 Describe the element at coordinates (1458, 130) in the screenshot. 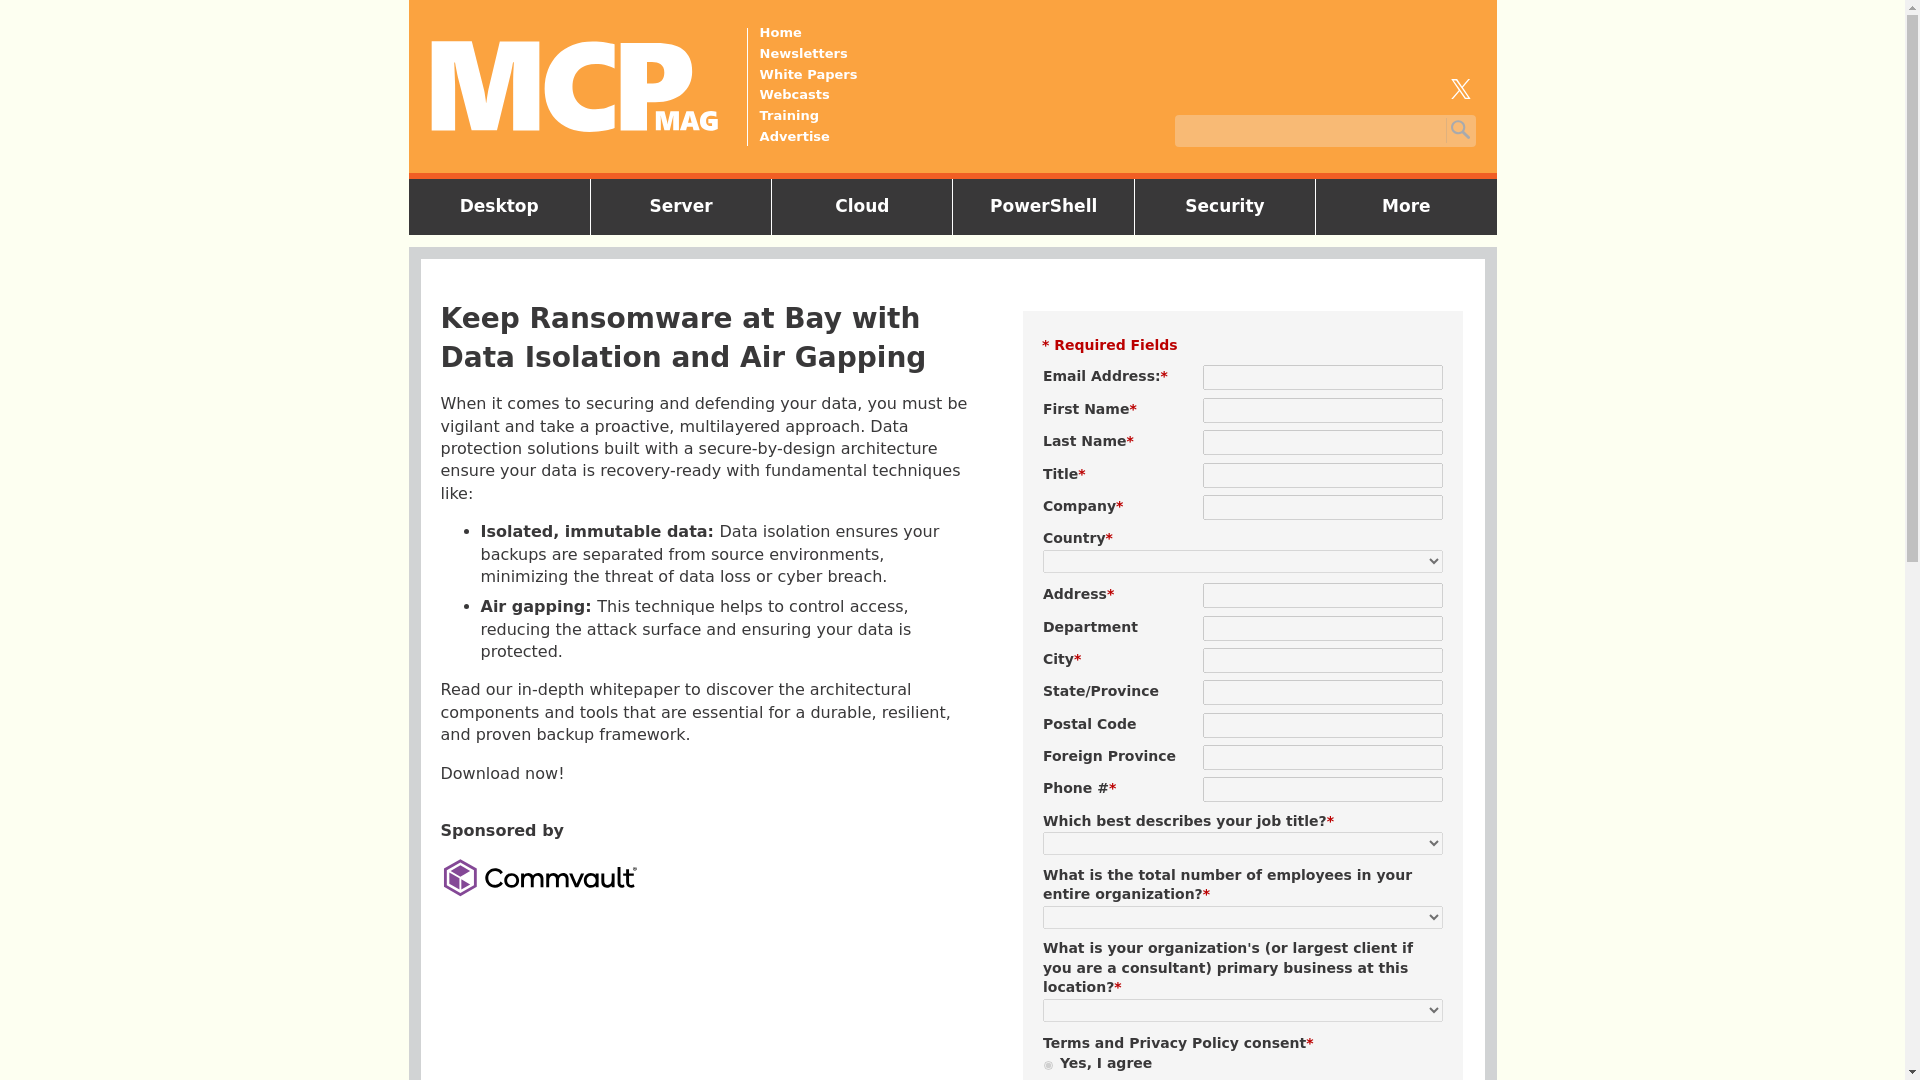

I see `Search` at that location.